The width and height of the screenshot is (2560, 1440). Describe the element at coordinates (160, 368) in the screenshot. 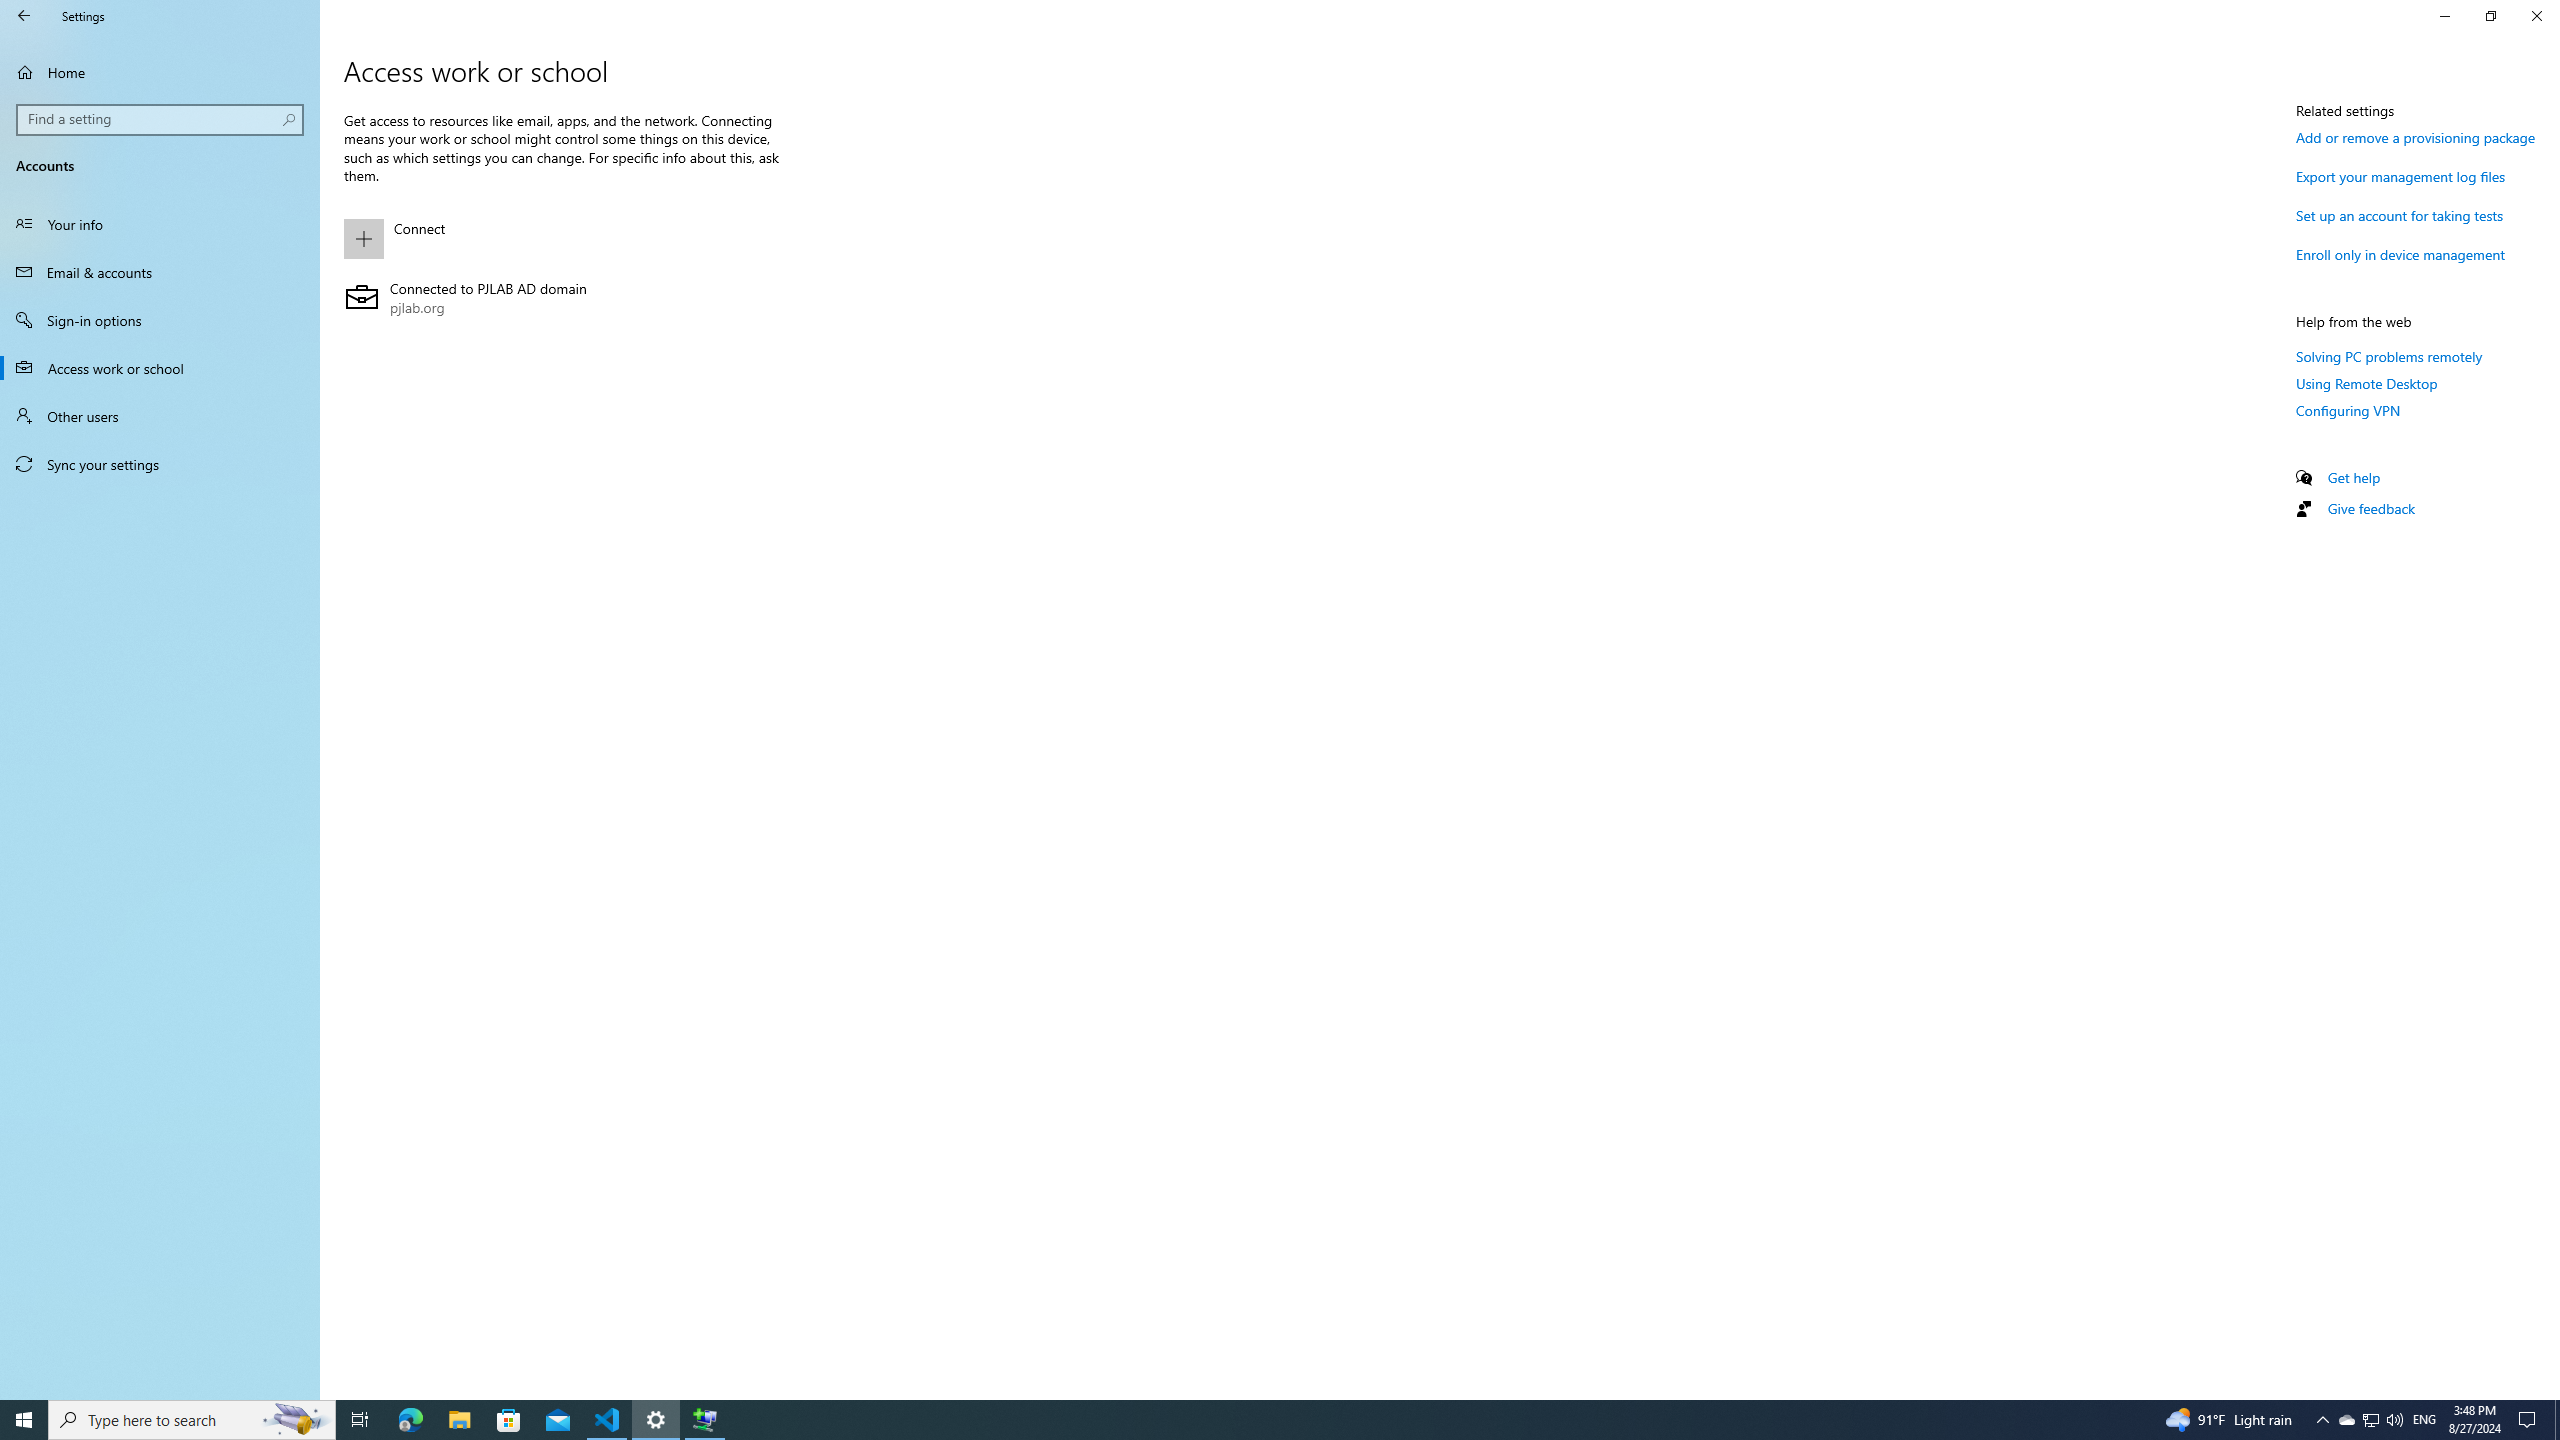

I see `Access work or school` at that location.